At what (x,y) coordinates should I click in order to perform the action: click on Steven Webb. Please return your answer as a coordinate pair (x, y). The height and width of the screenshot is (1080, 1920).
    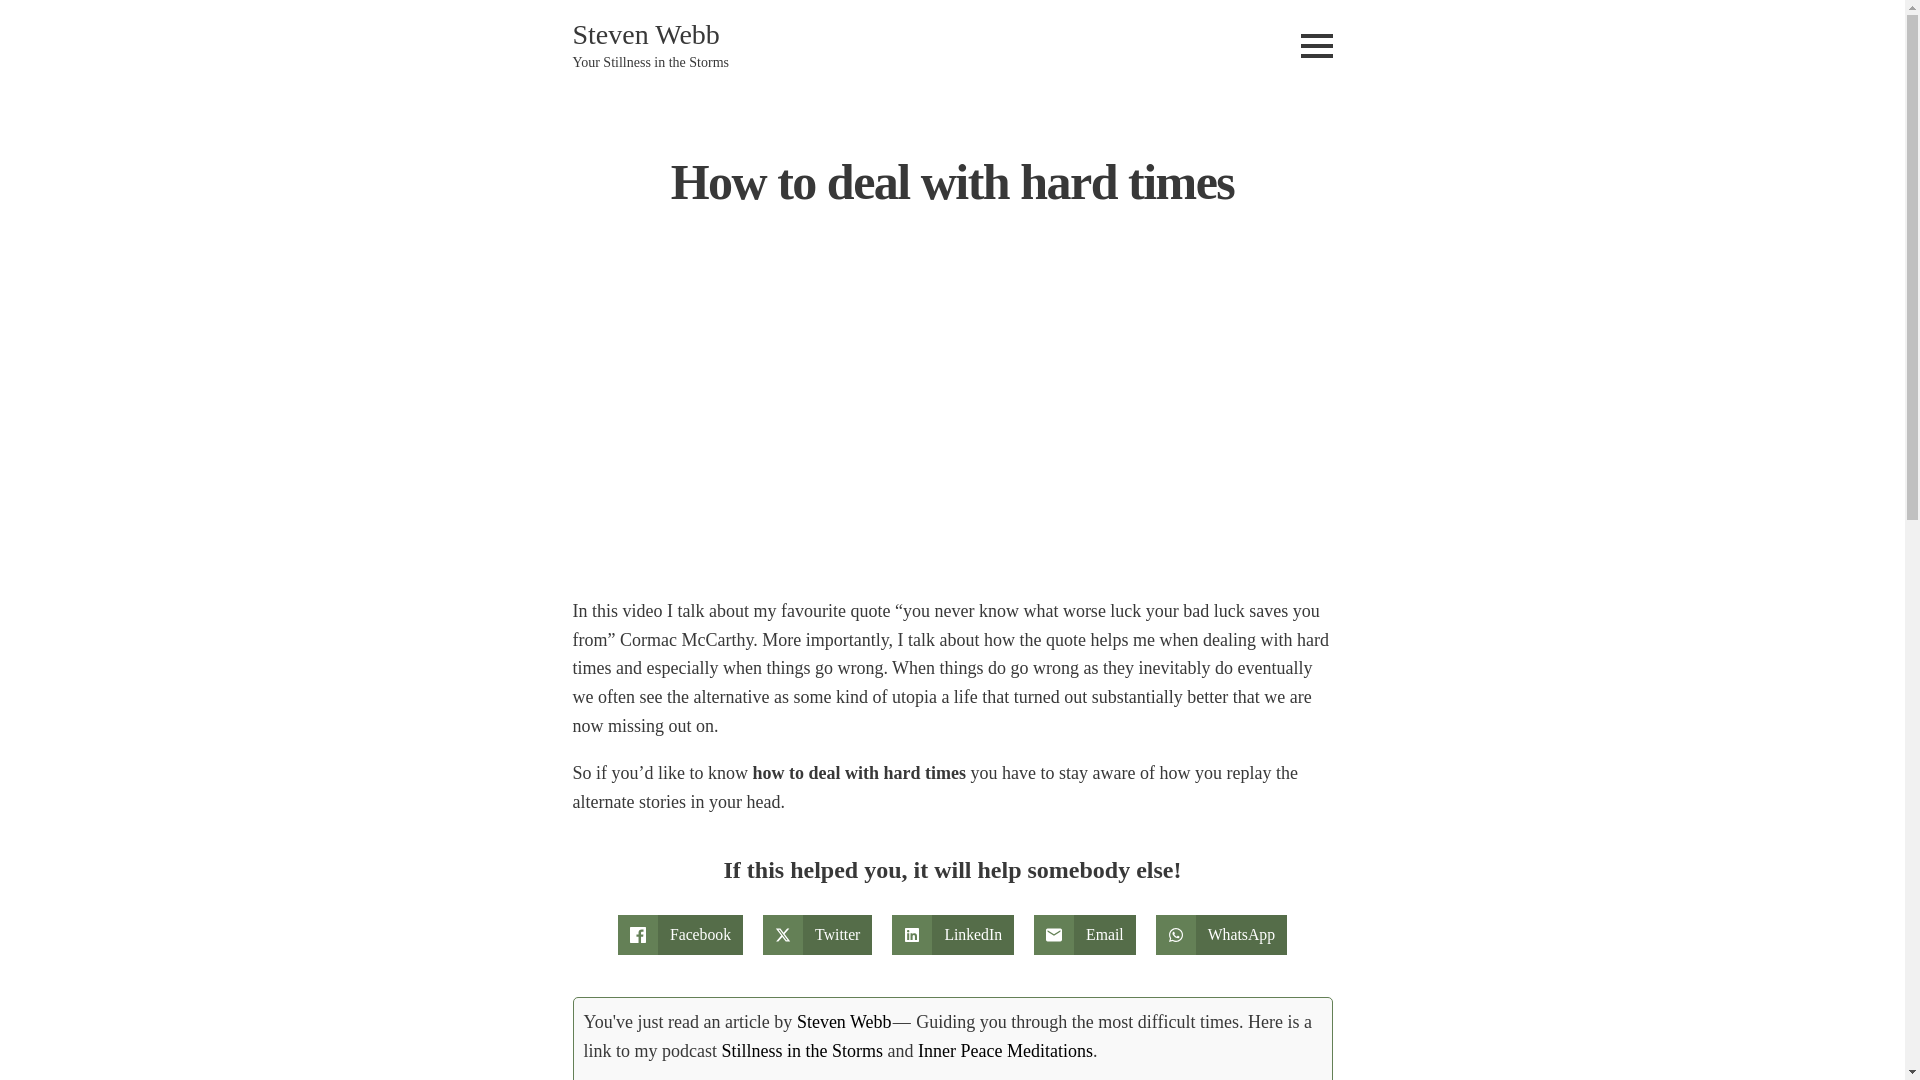
    Looking at the image, I should click on (844, 1022).